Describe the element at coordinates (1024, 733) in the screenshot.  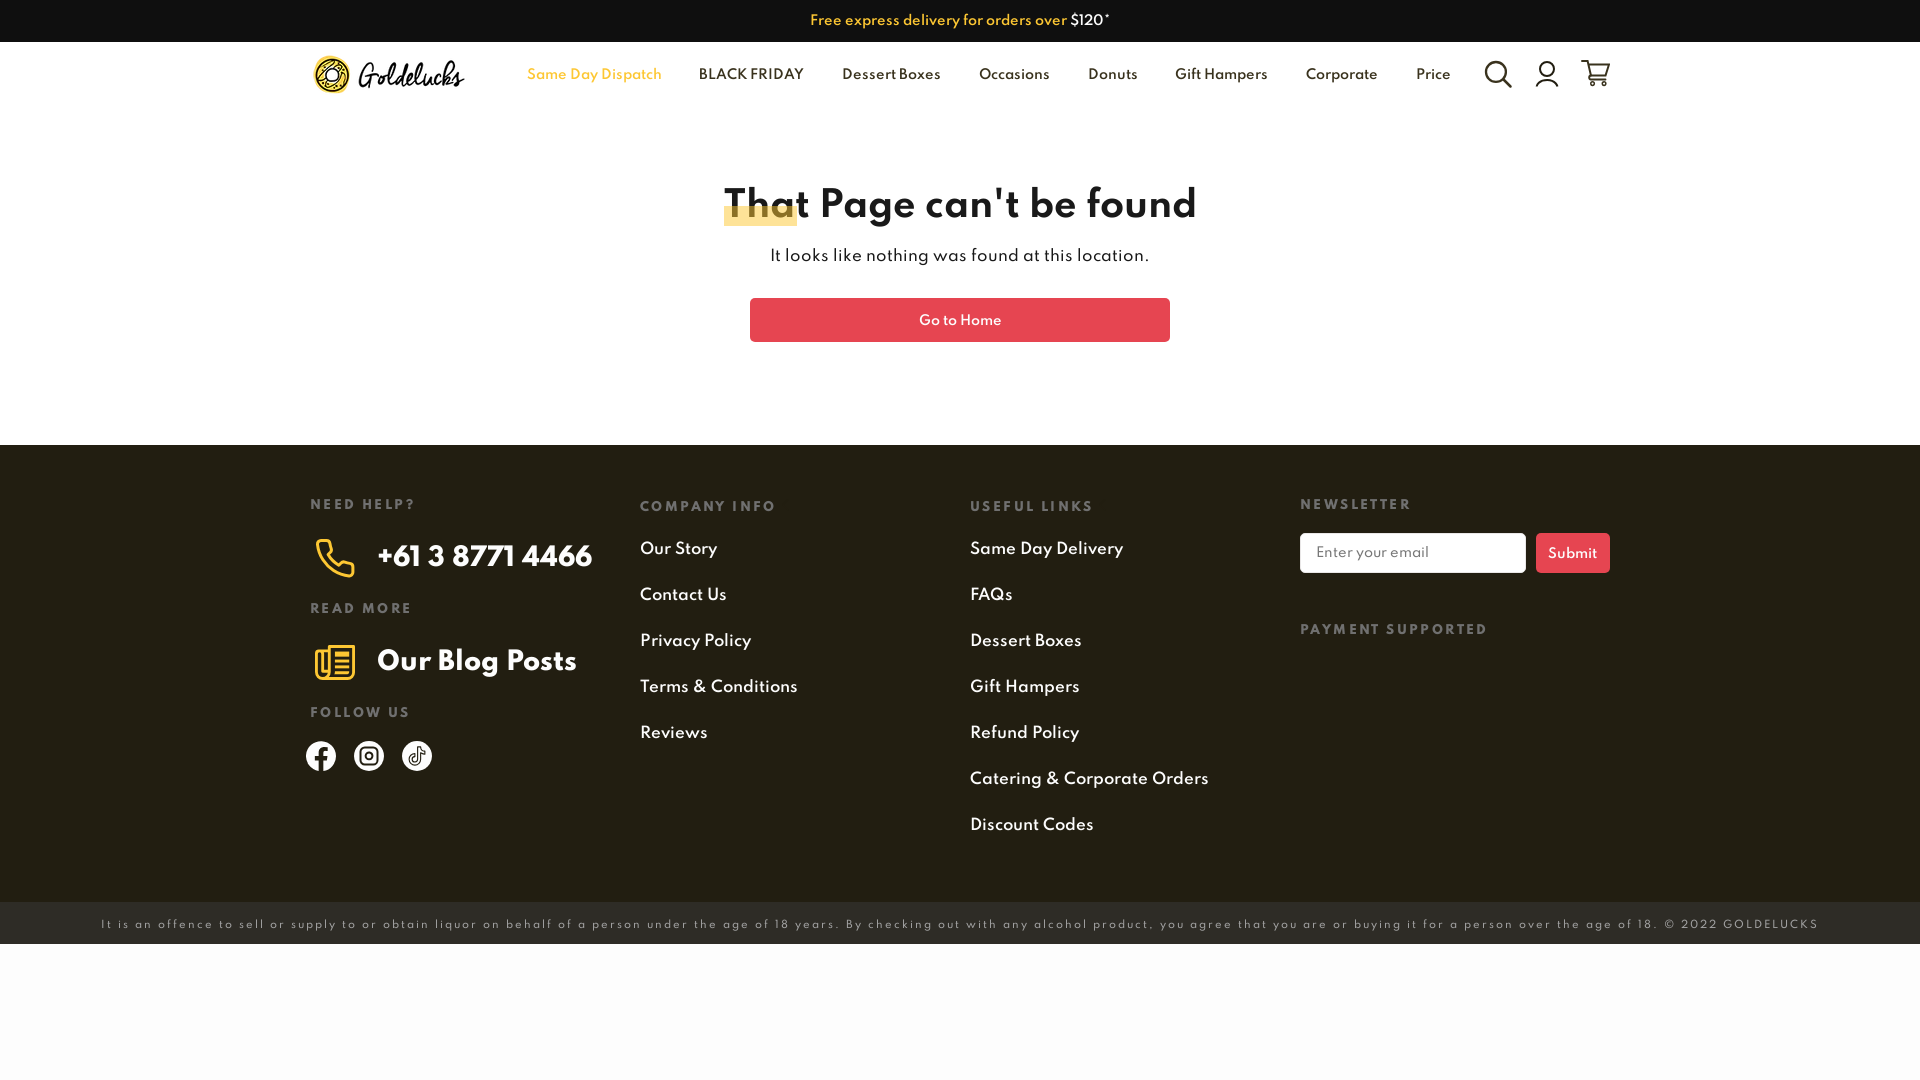
I see `Refund Policy` at that location.